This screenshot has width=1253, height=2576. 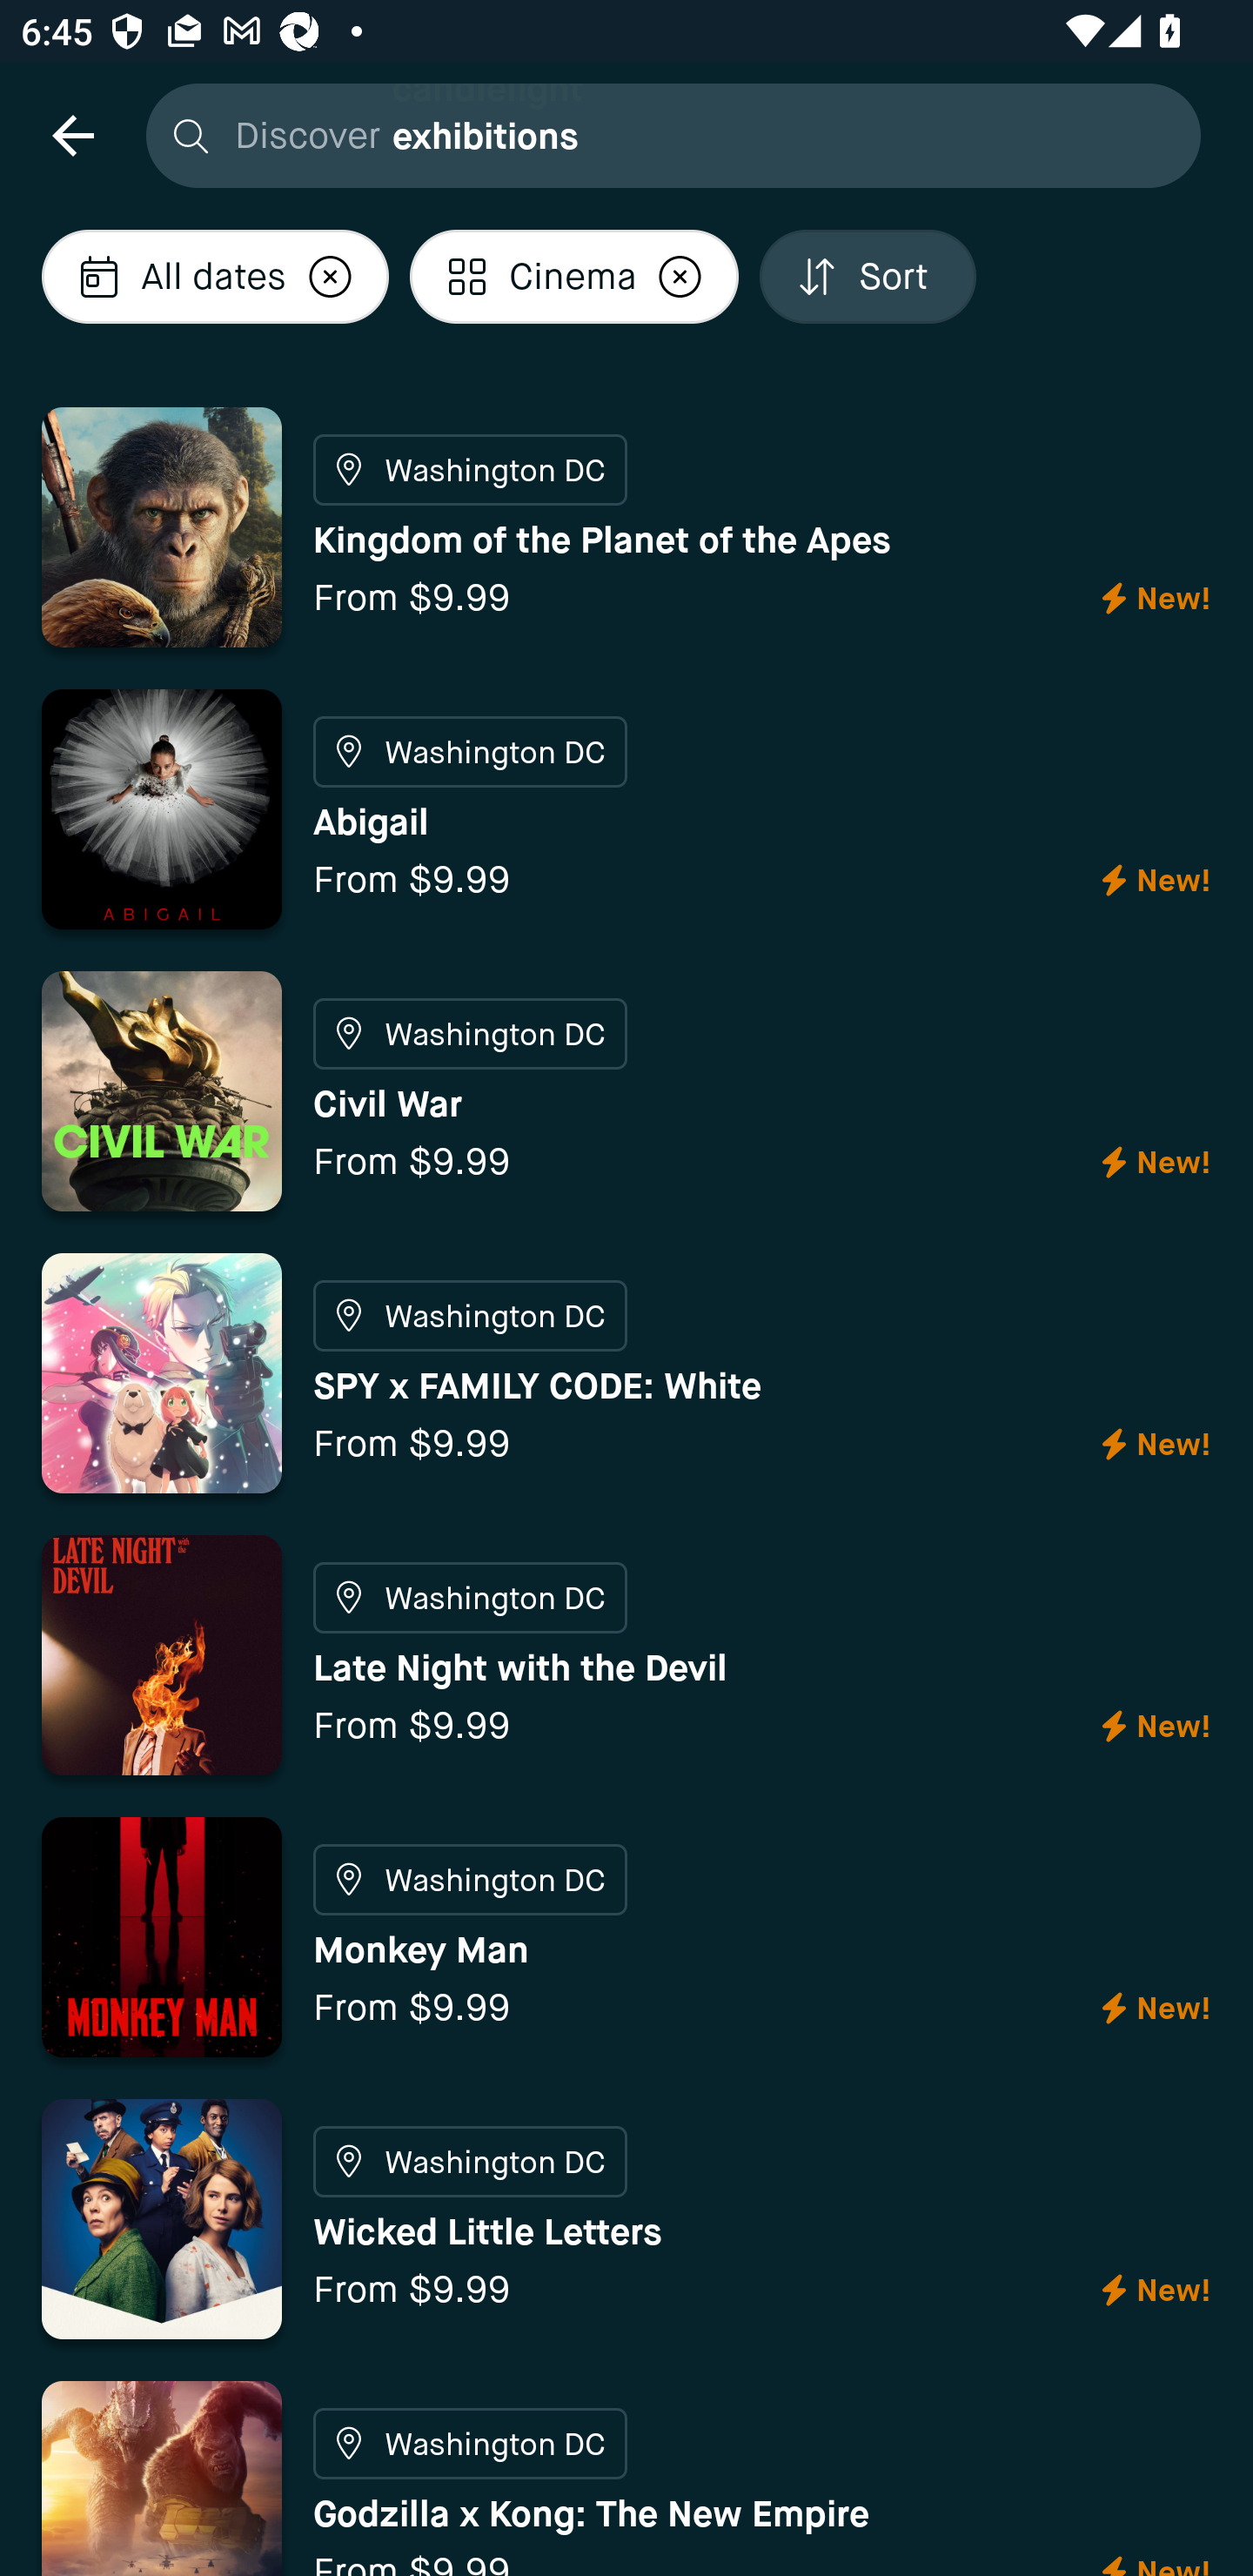 I want to click on Localized description, so click(x=331, y=277).